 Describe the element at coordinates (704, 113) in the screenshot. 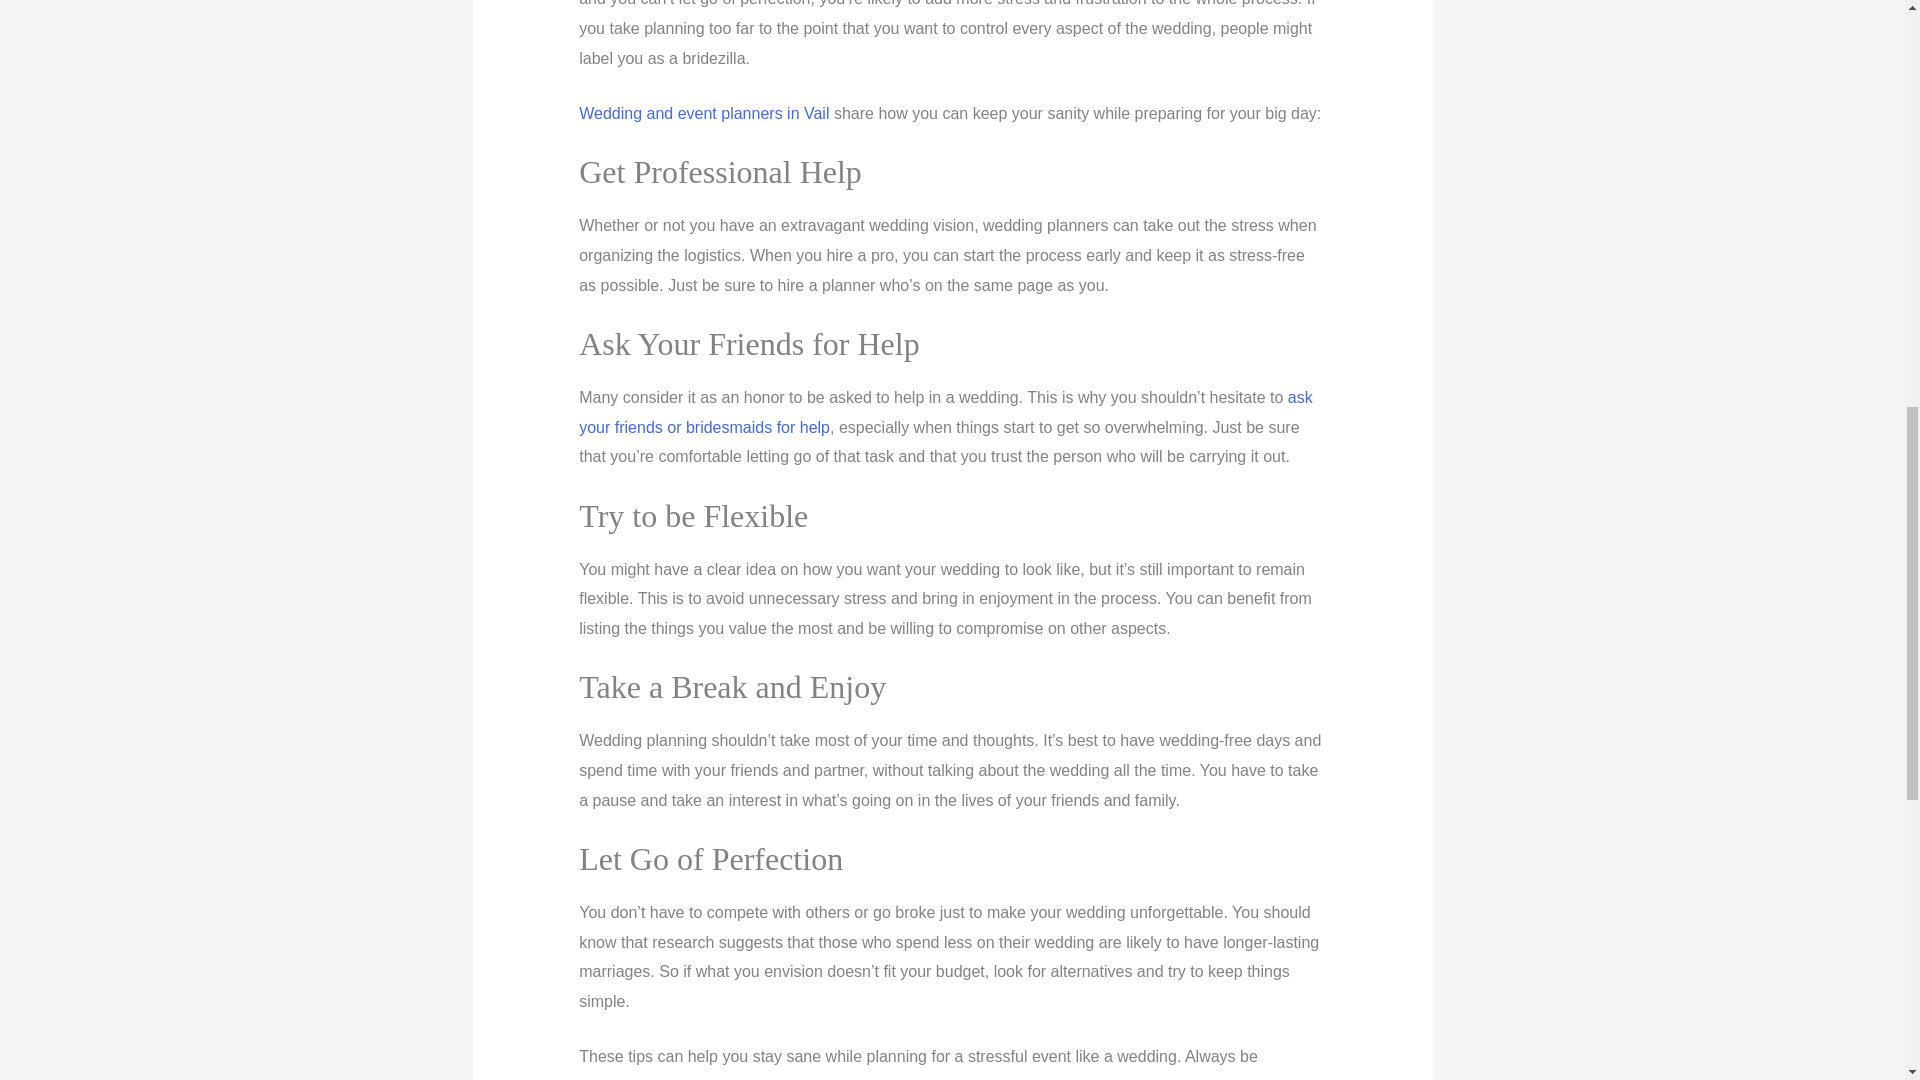

I see `Table 6 Productions` at that location.